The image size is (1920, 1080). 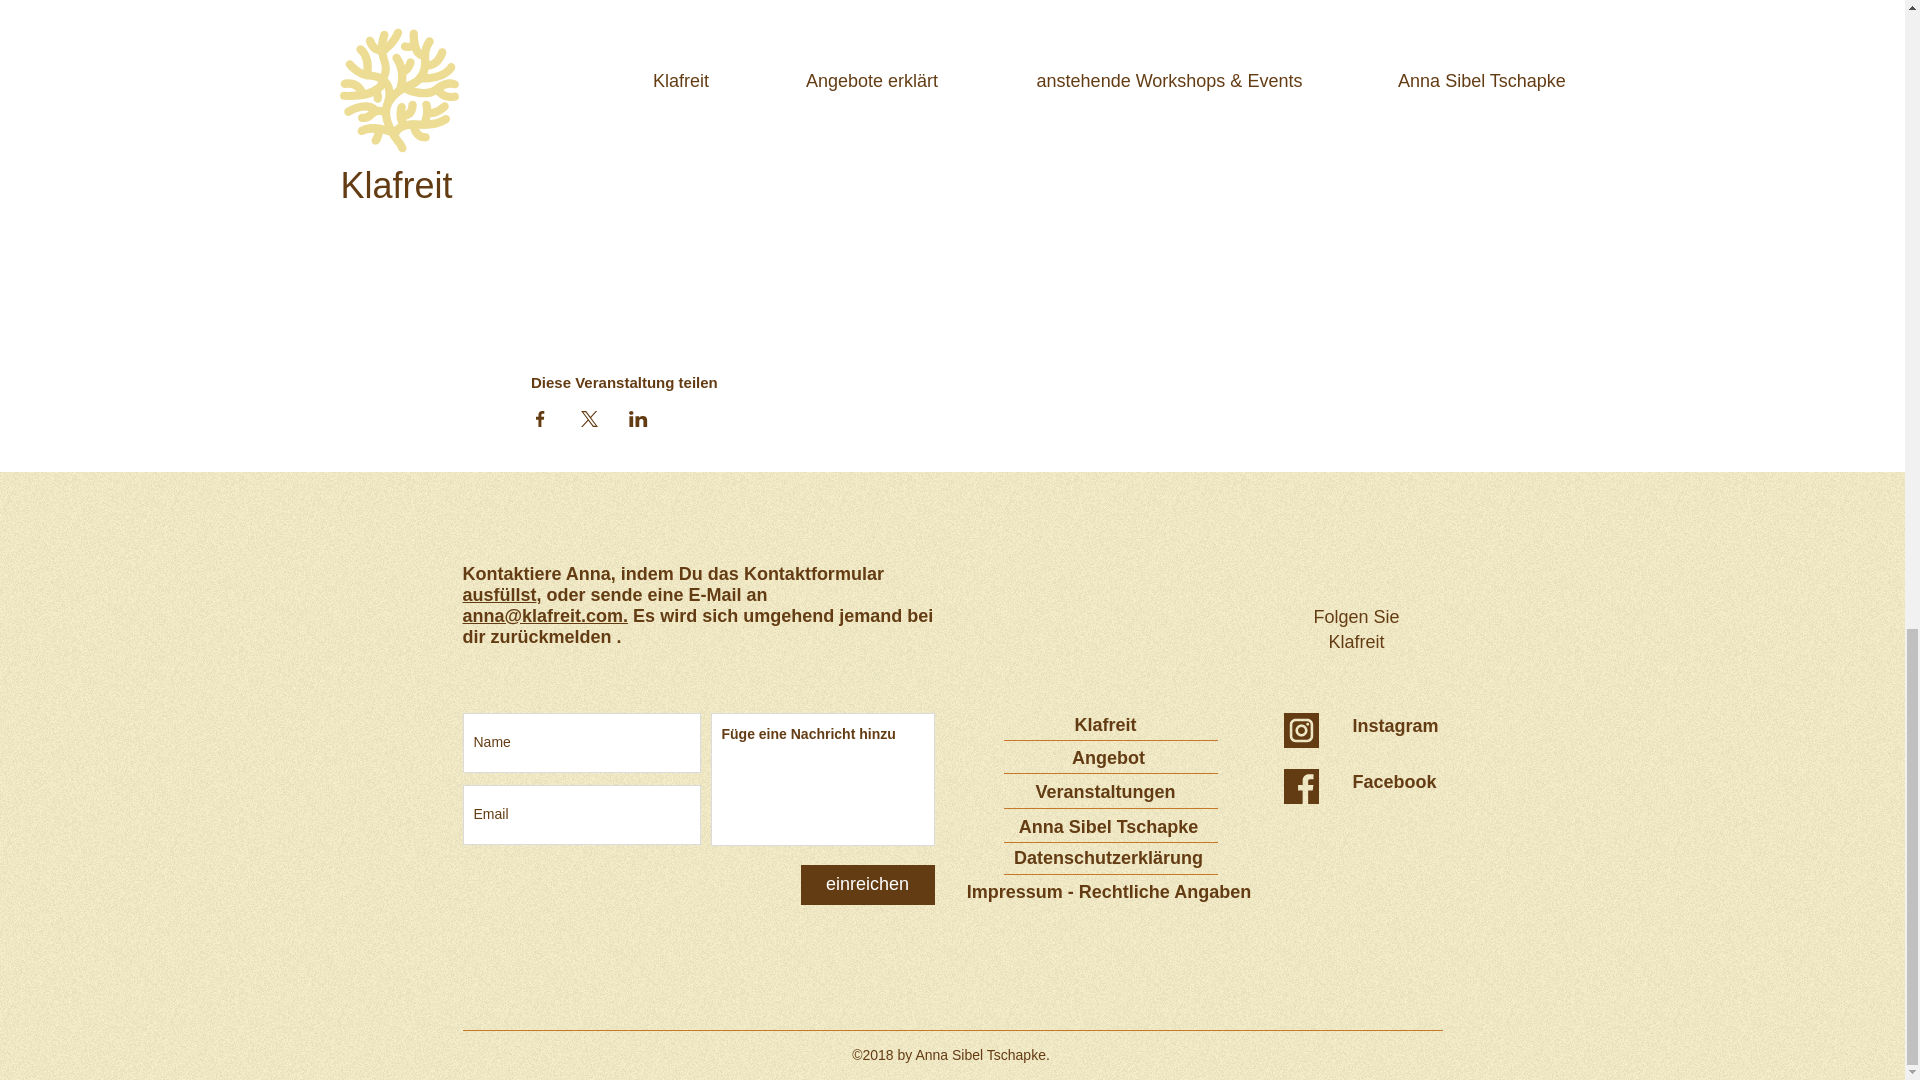 I want to click on Klafreit, so click(x=1106, y=724).